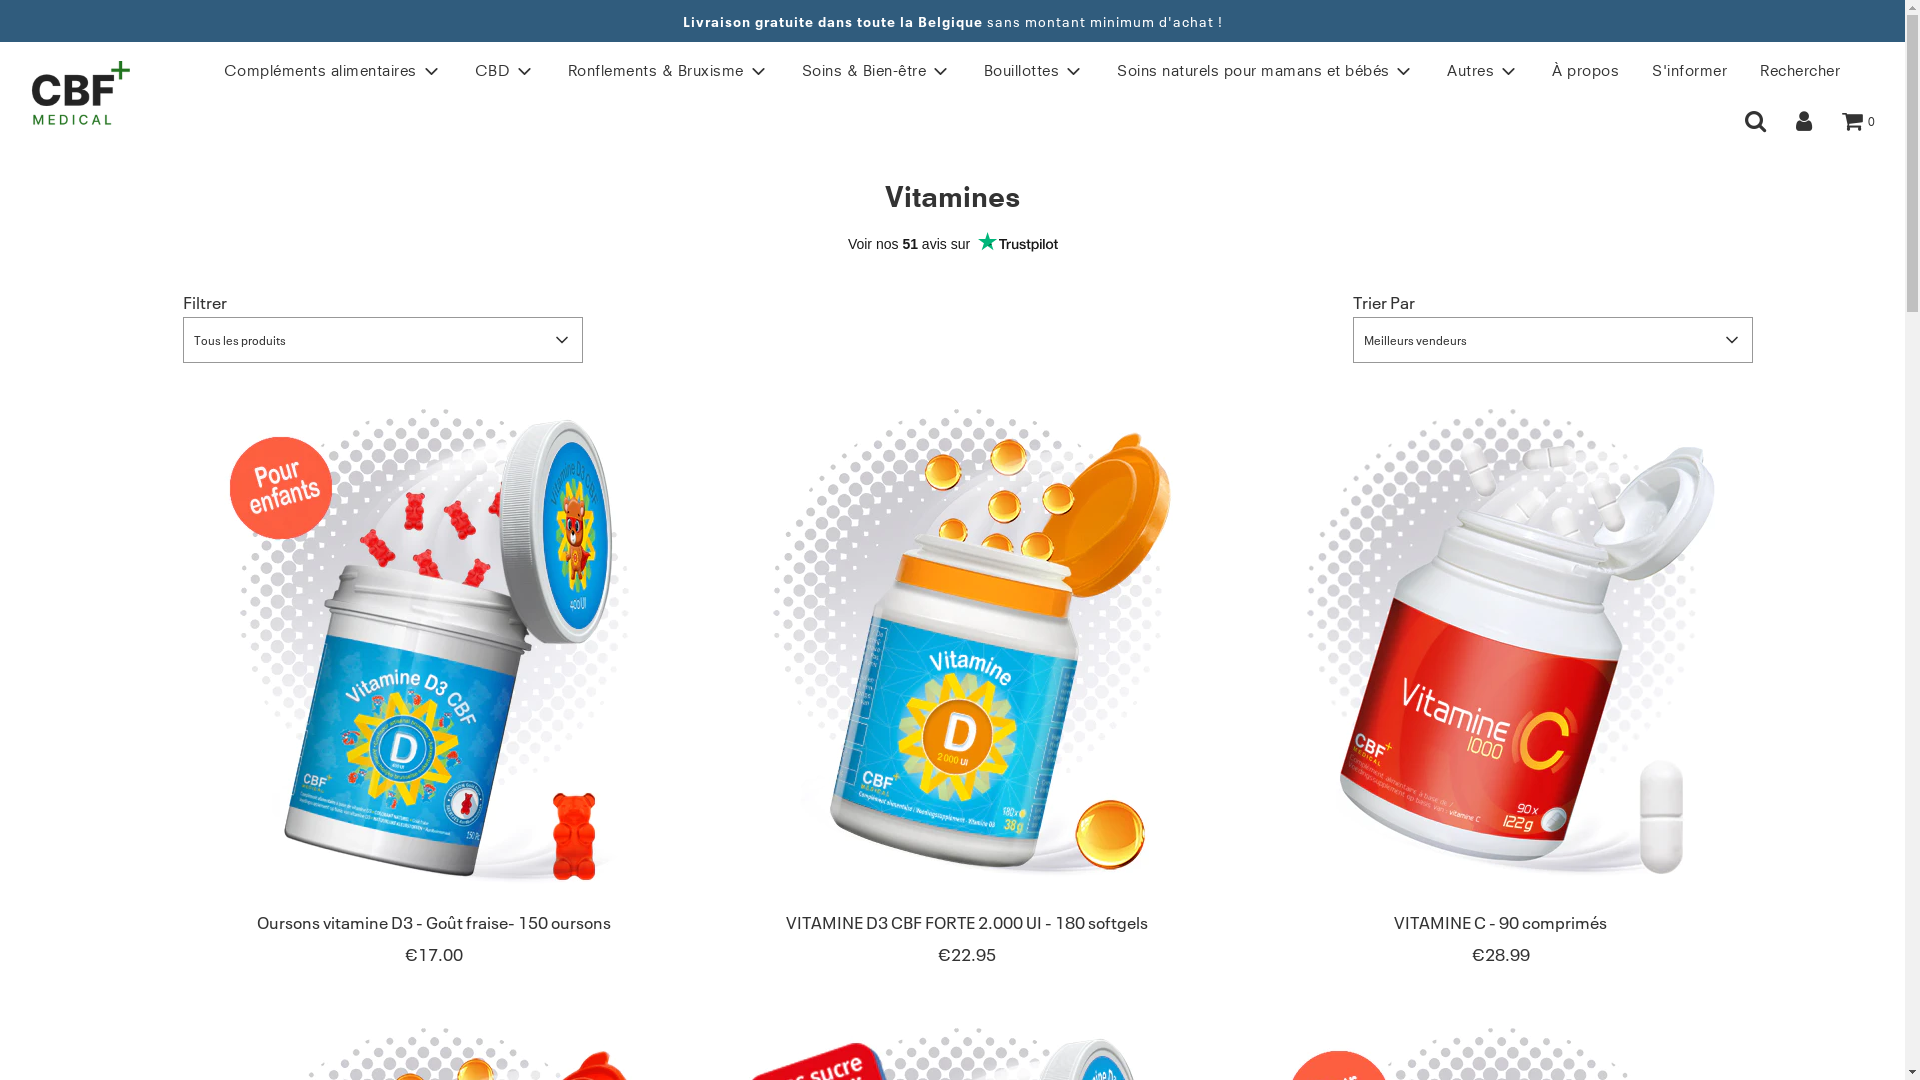 The width and height of the screenshot is (1920, 1080). What do you see at coordinates (1034, 70) in the screenshot?
I see `Bouillottes` at bounding box center [1034, 70].